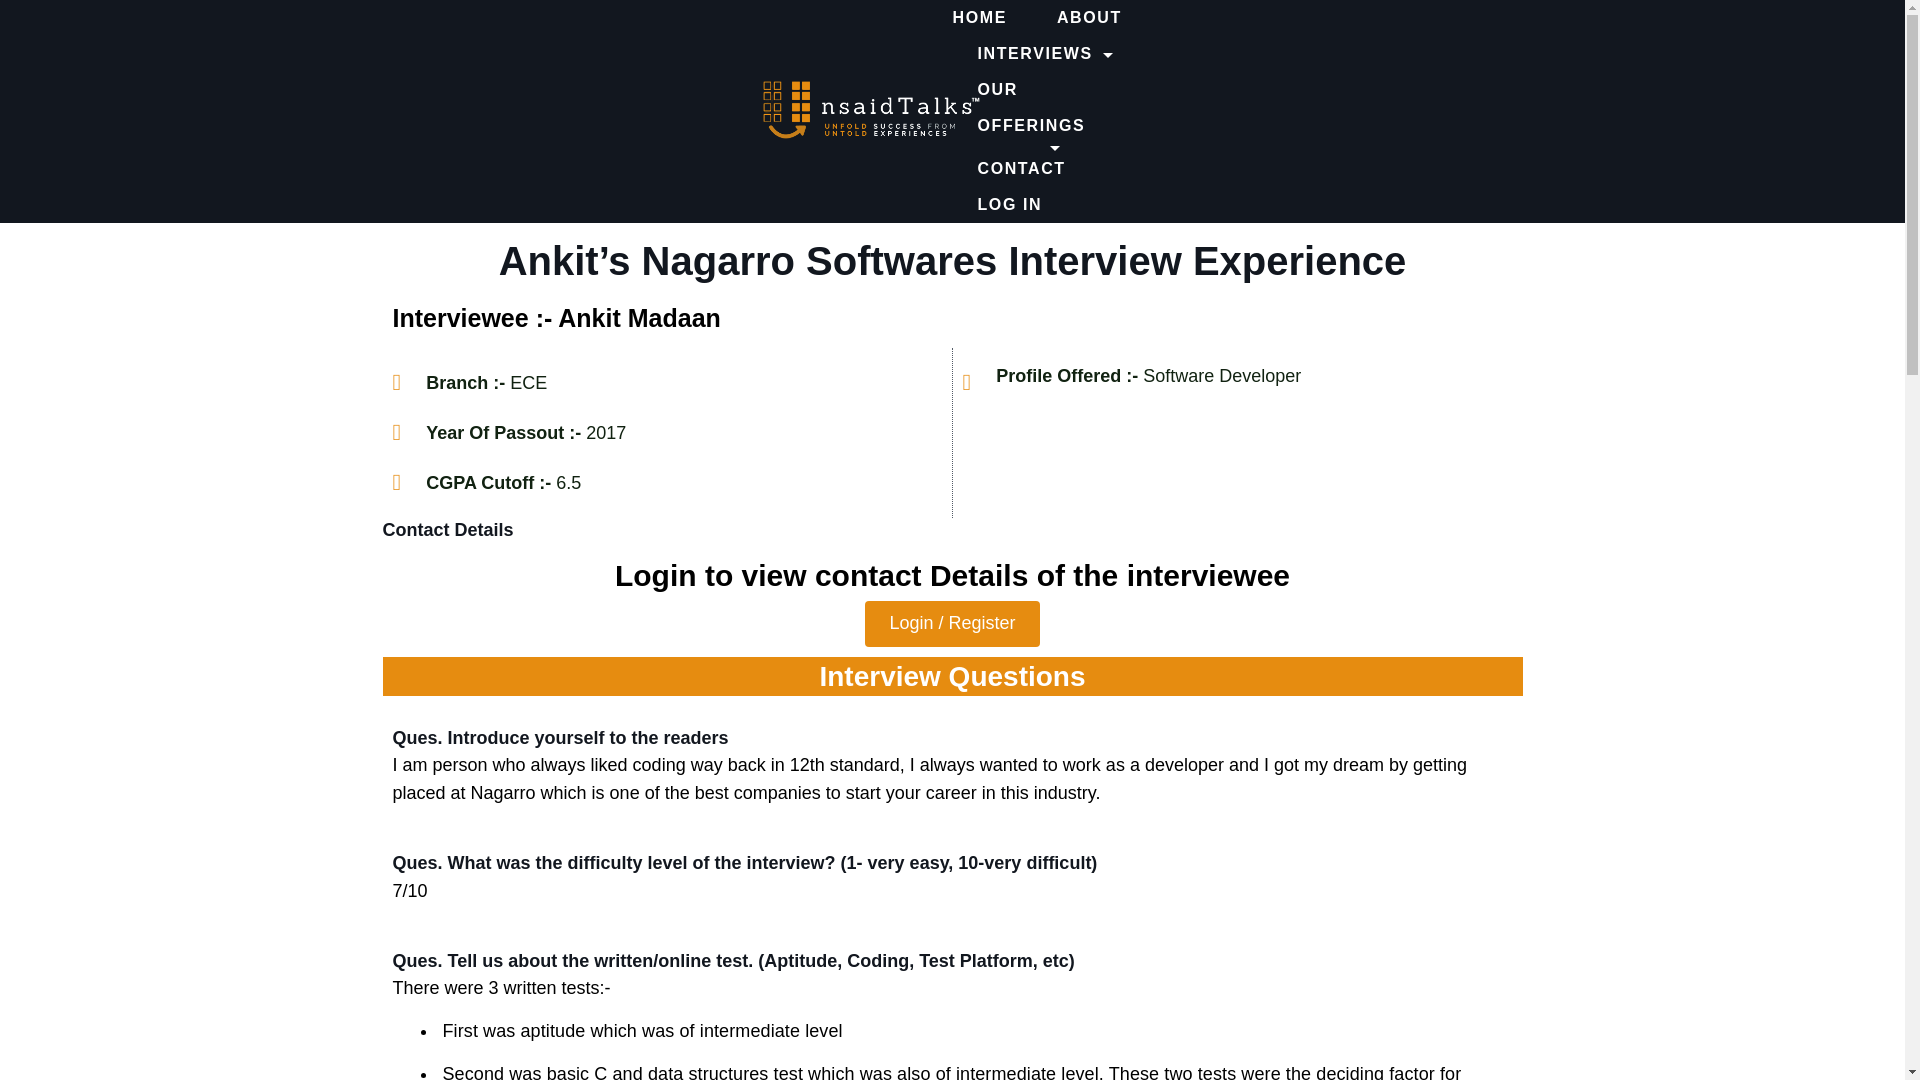 The height and width of the screenshot is (1080, 1920). I want to click on OUR OFFERINGS, so click(1049, 112).